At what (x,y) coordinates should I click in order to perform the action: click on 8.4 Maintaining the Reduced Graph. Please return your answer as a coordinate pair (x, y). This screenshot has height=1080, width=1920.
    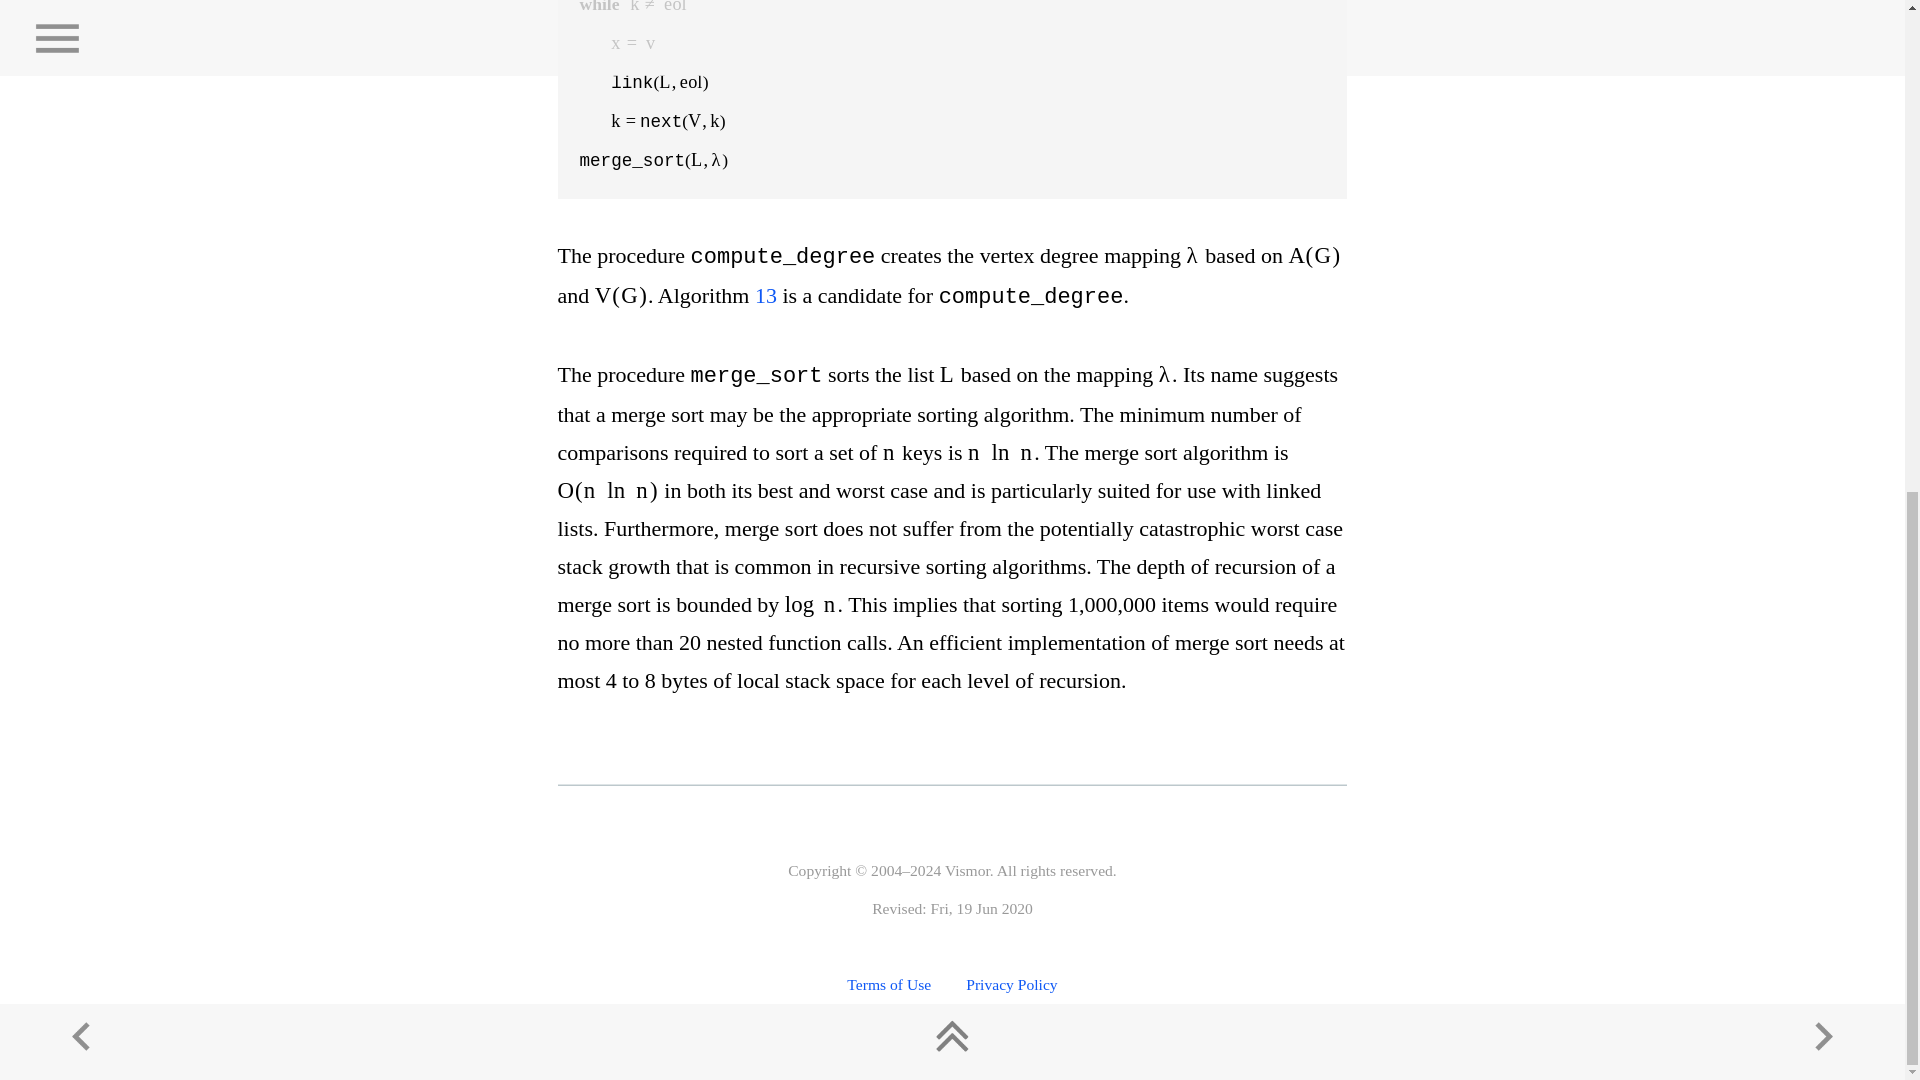
    Looking at the image, I should click on (1824, 138).